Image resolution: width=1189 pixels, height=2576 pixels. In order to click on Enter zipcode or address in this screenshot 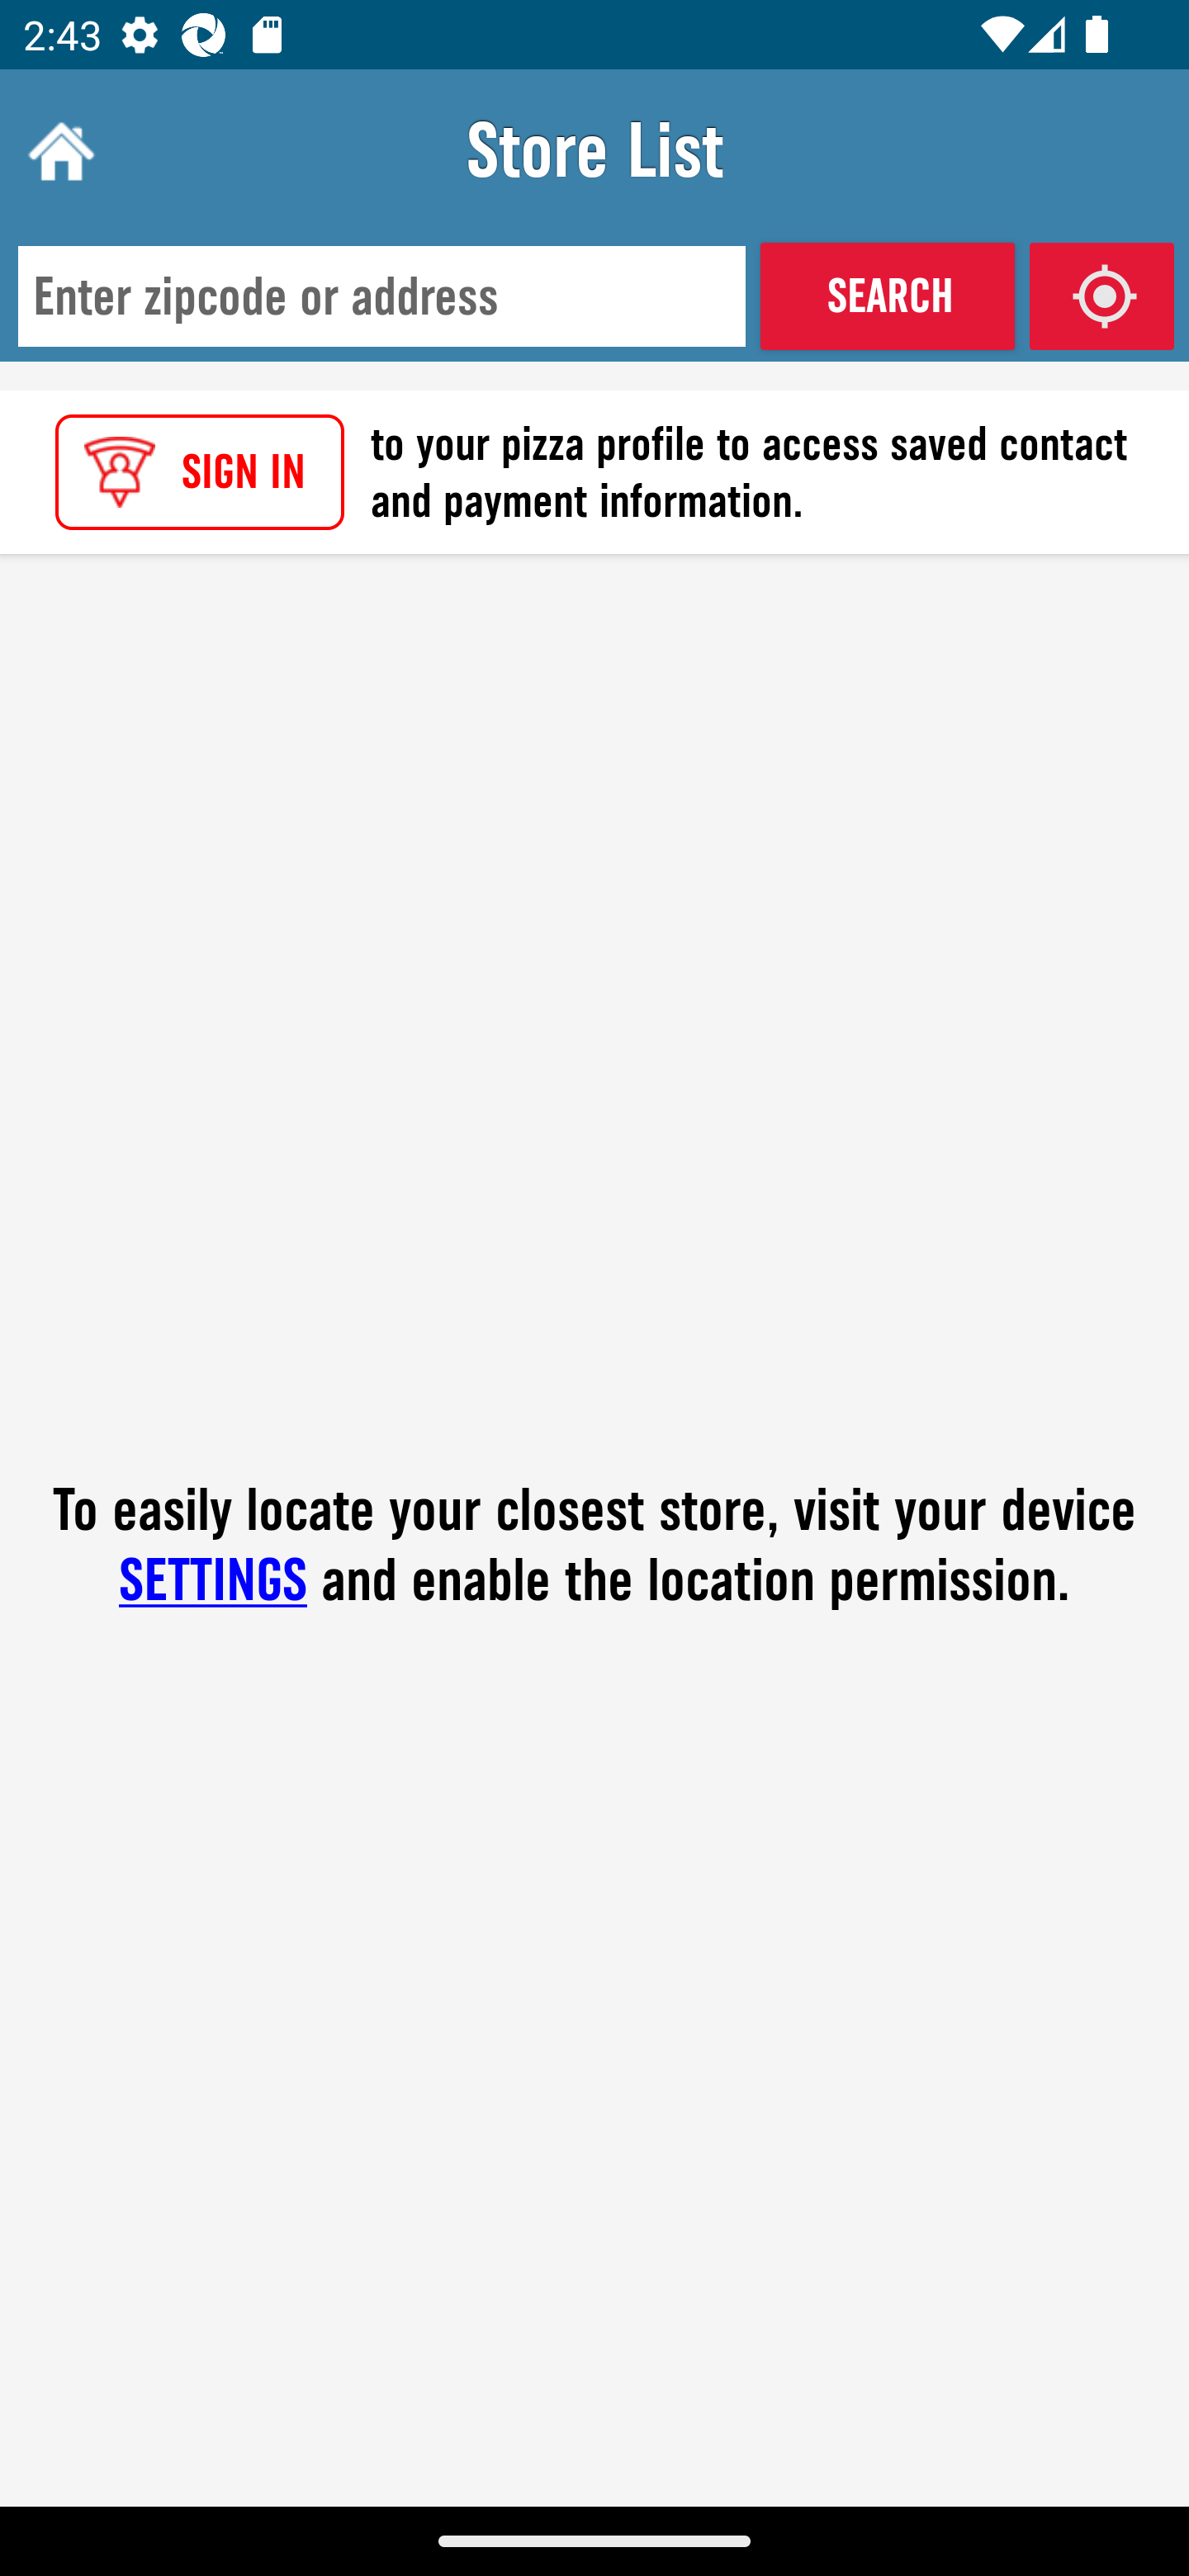, I will do `click(381, 297)`.